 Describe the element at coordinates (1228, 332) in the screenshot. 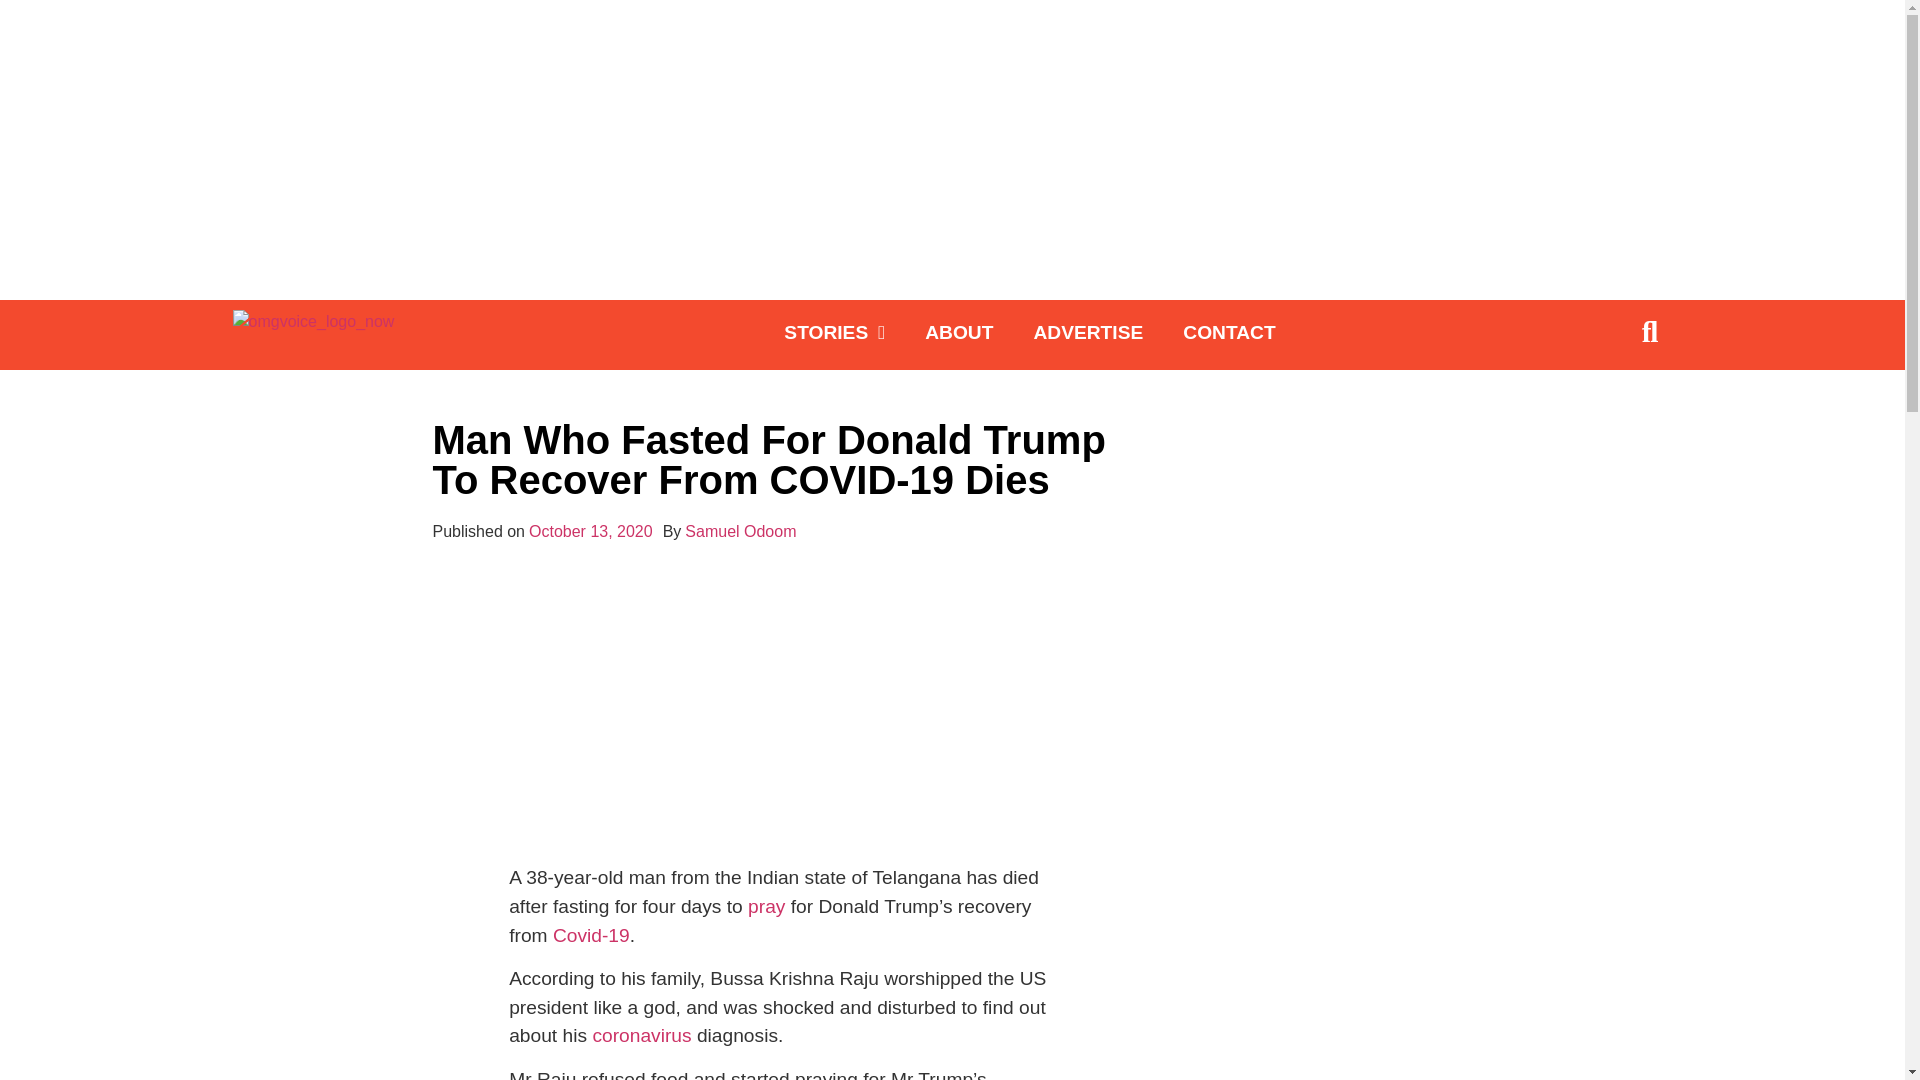

I see `CONTACT` at that location.